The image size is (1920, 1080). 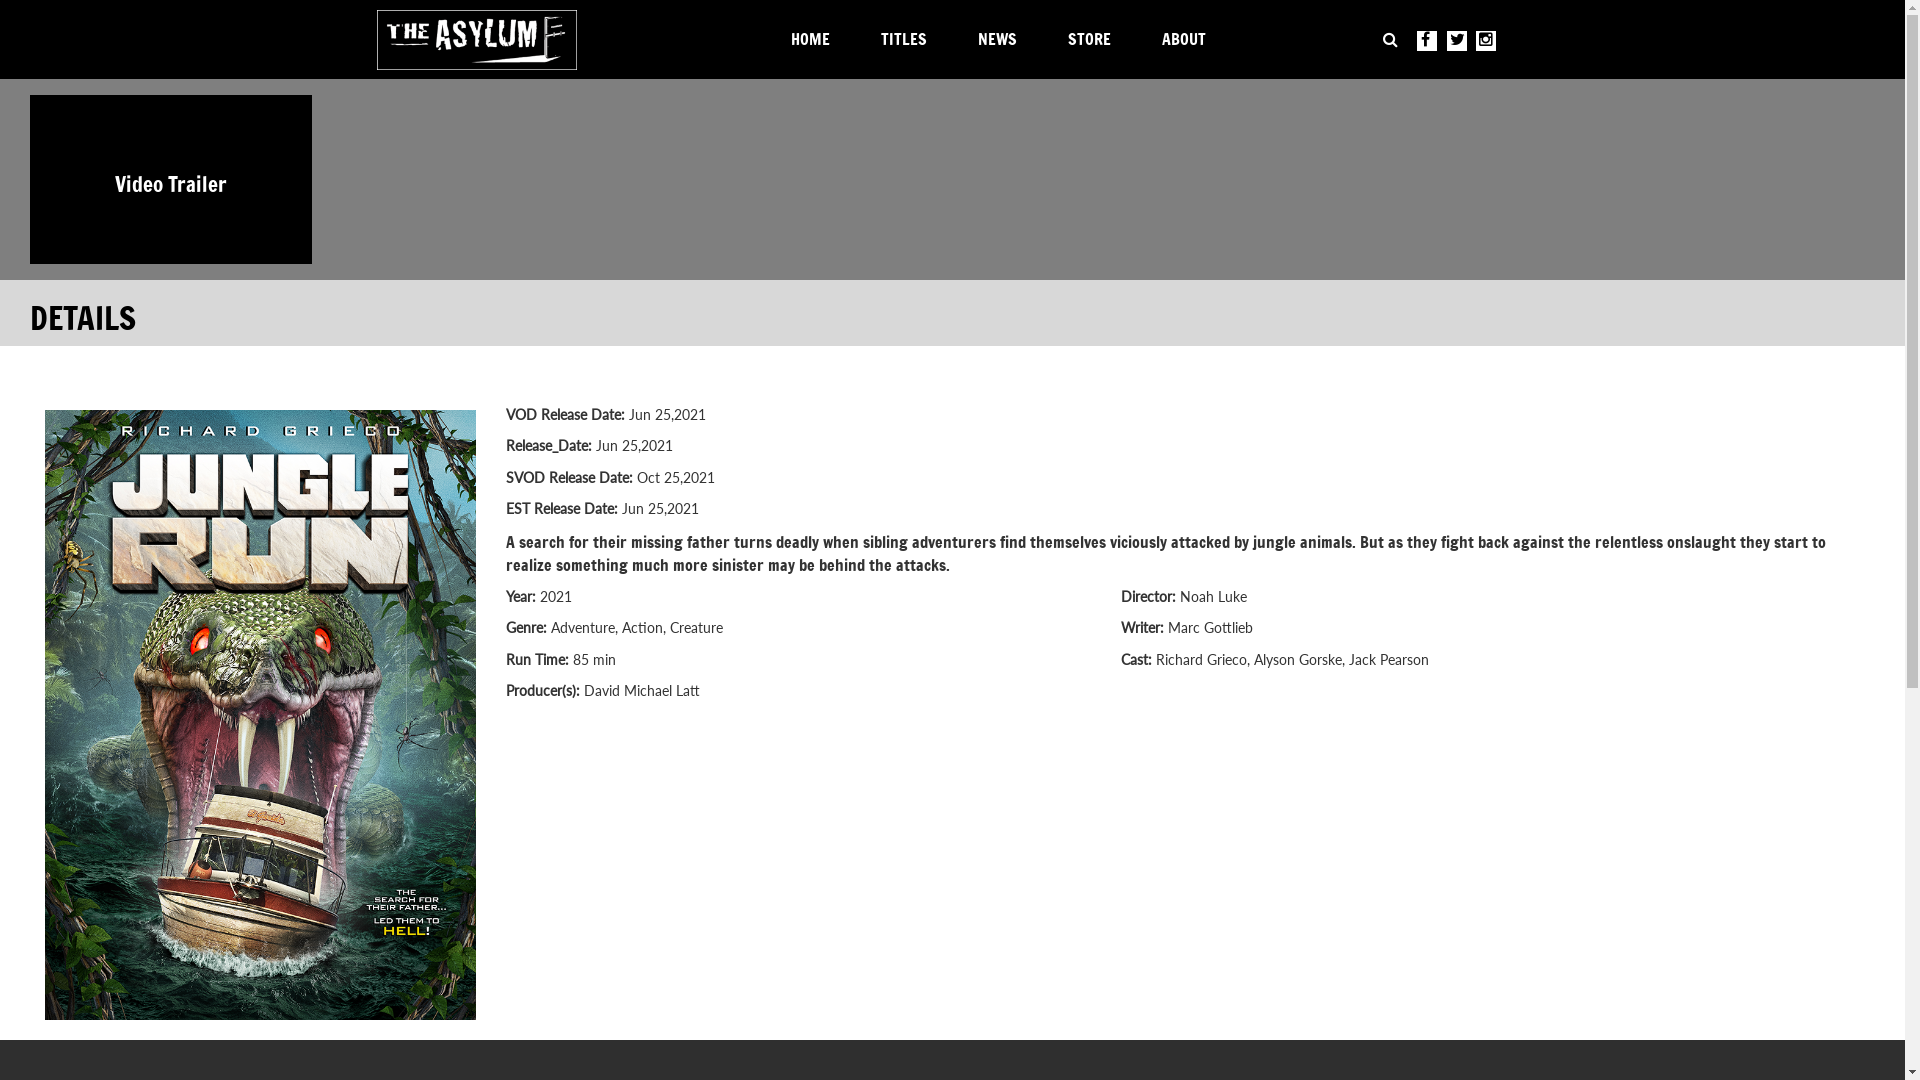 I want to click on STORE, so click(x=1095, y=43).